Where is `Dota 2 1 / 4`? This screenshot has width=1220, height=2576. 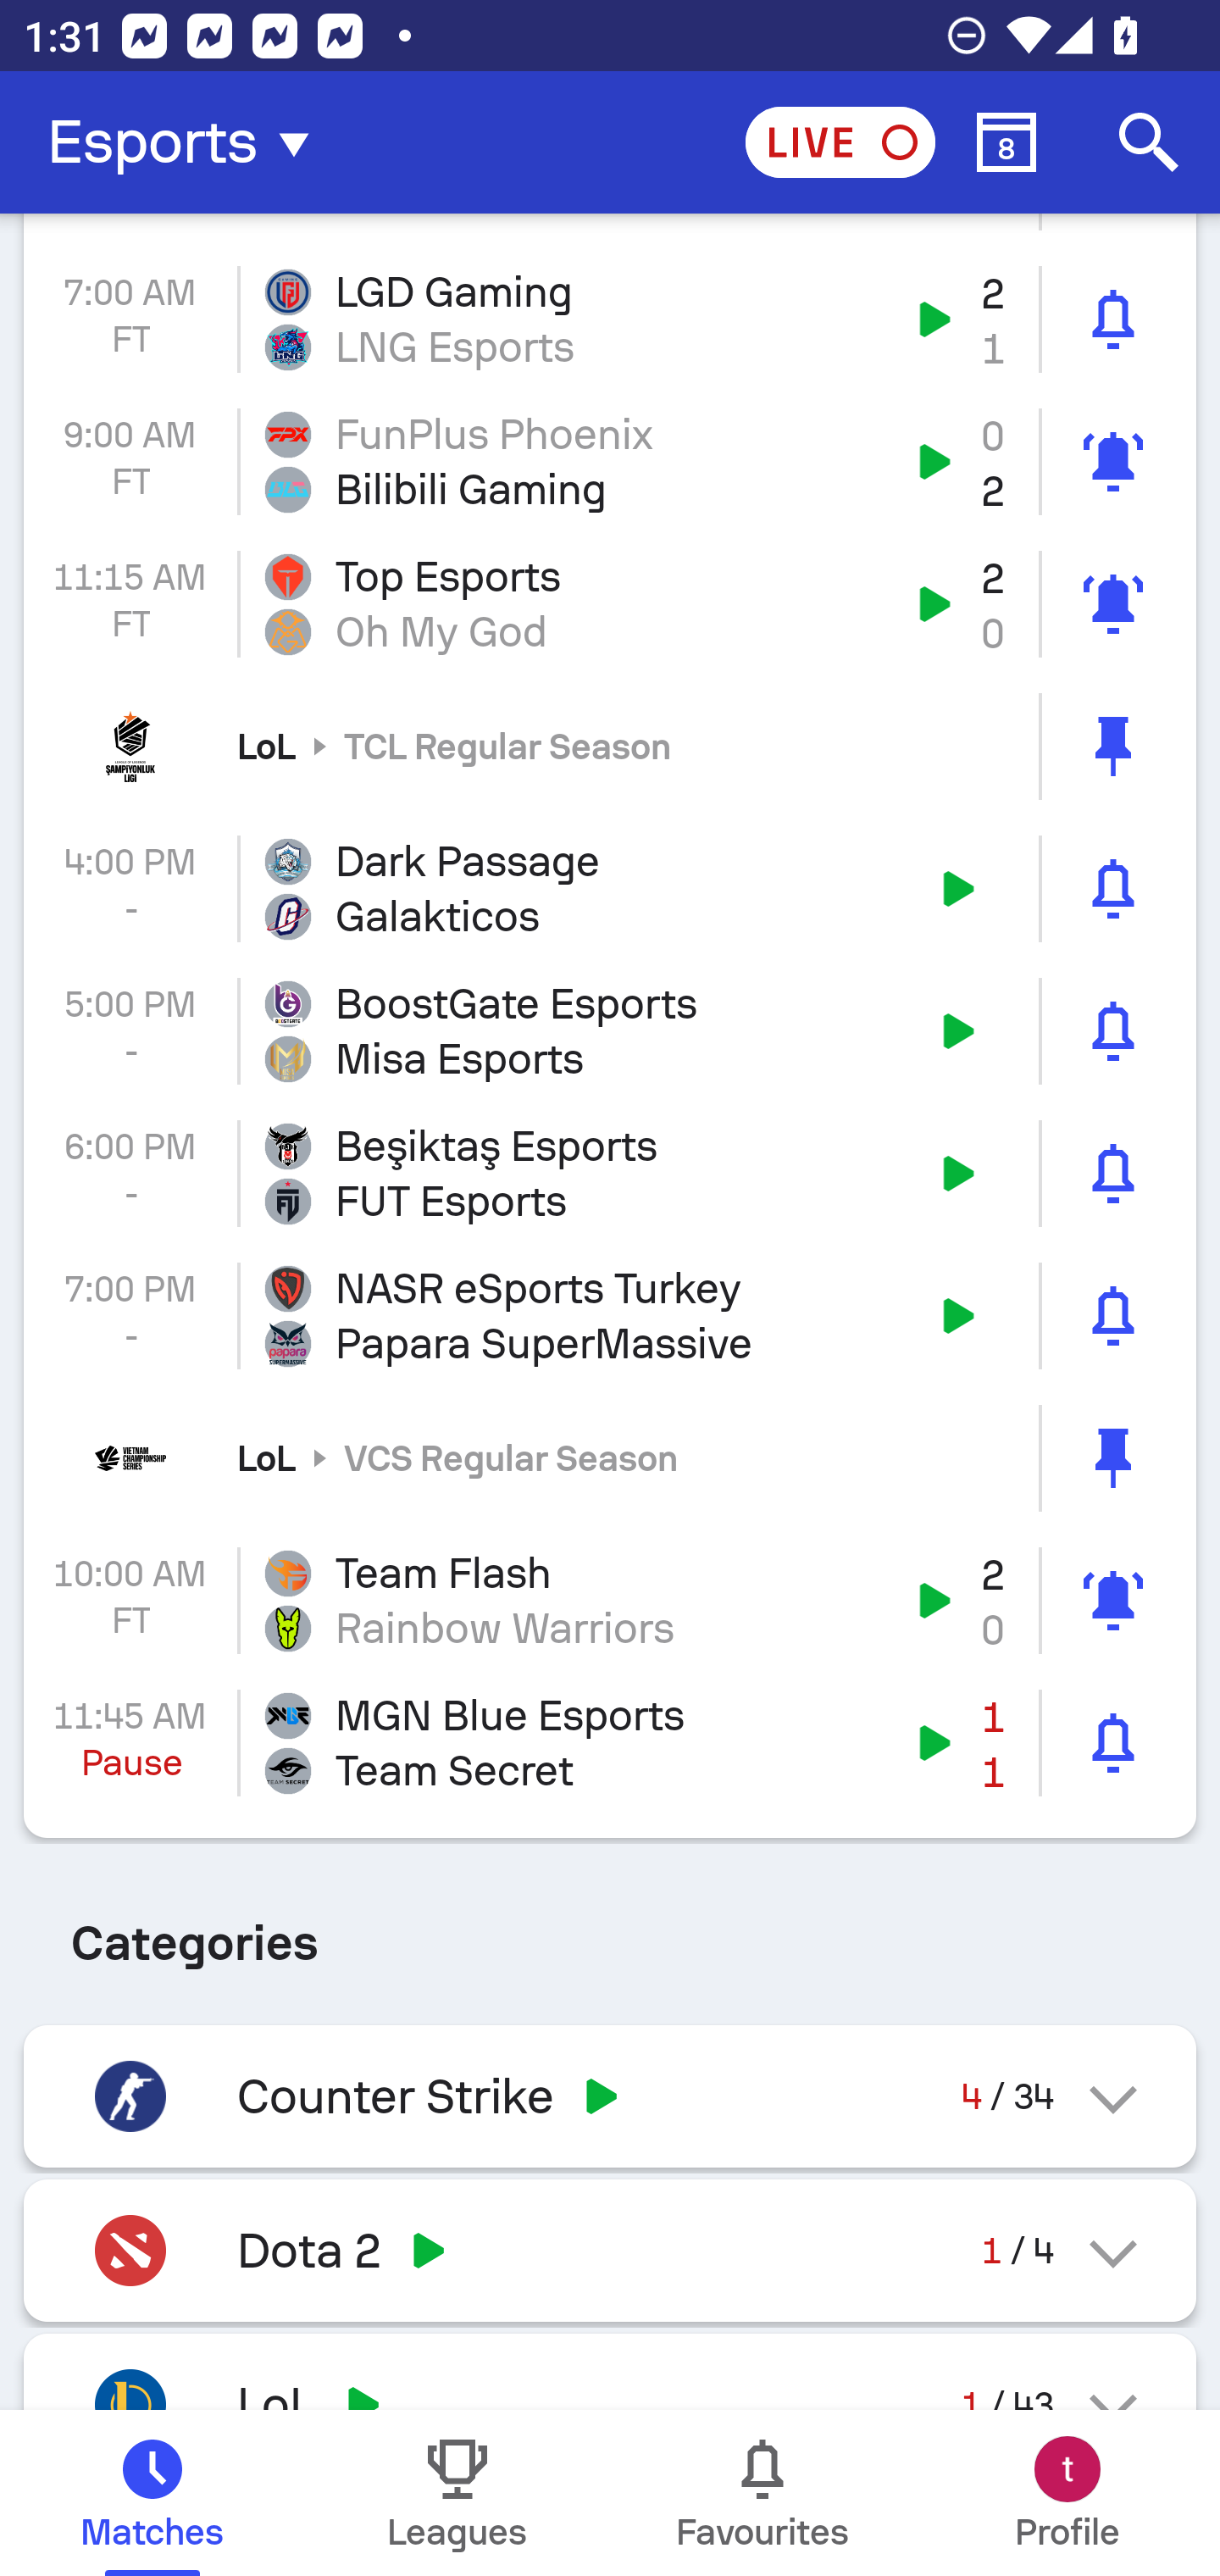 Dota 2 1 / 4 is located at coordinates (610, 2250).